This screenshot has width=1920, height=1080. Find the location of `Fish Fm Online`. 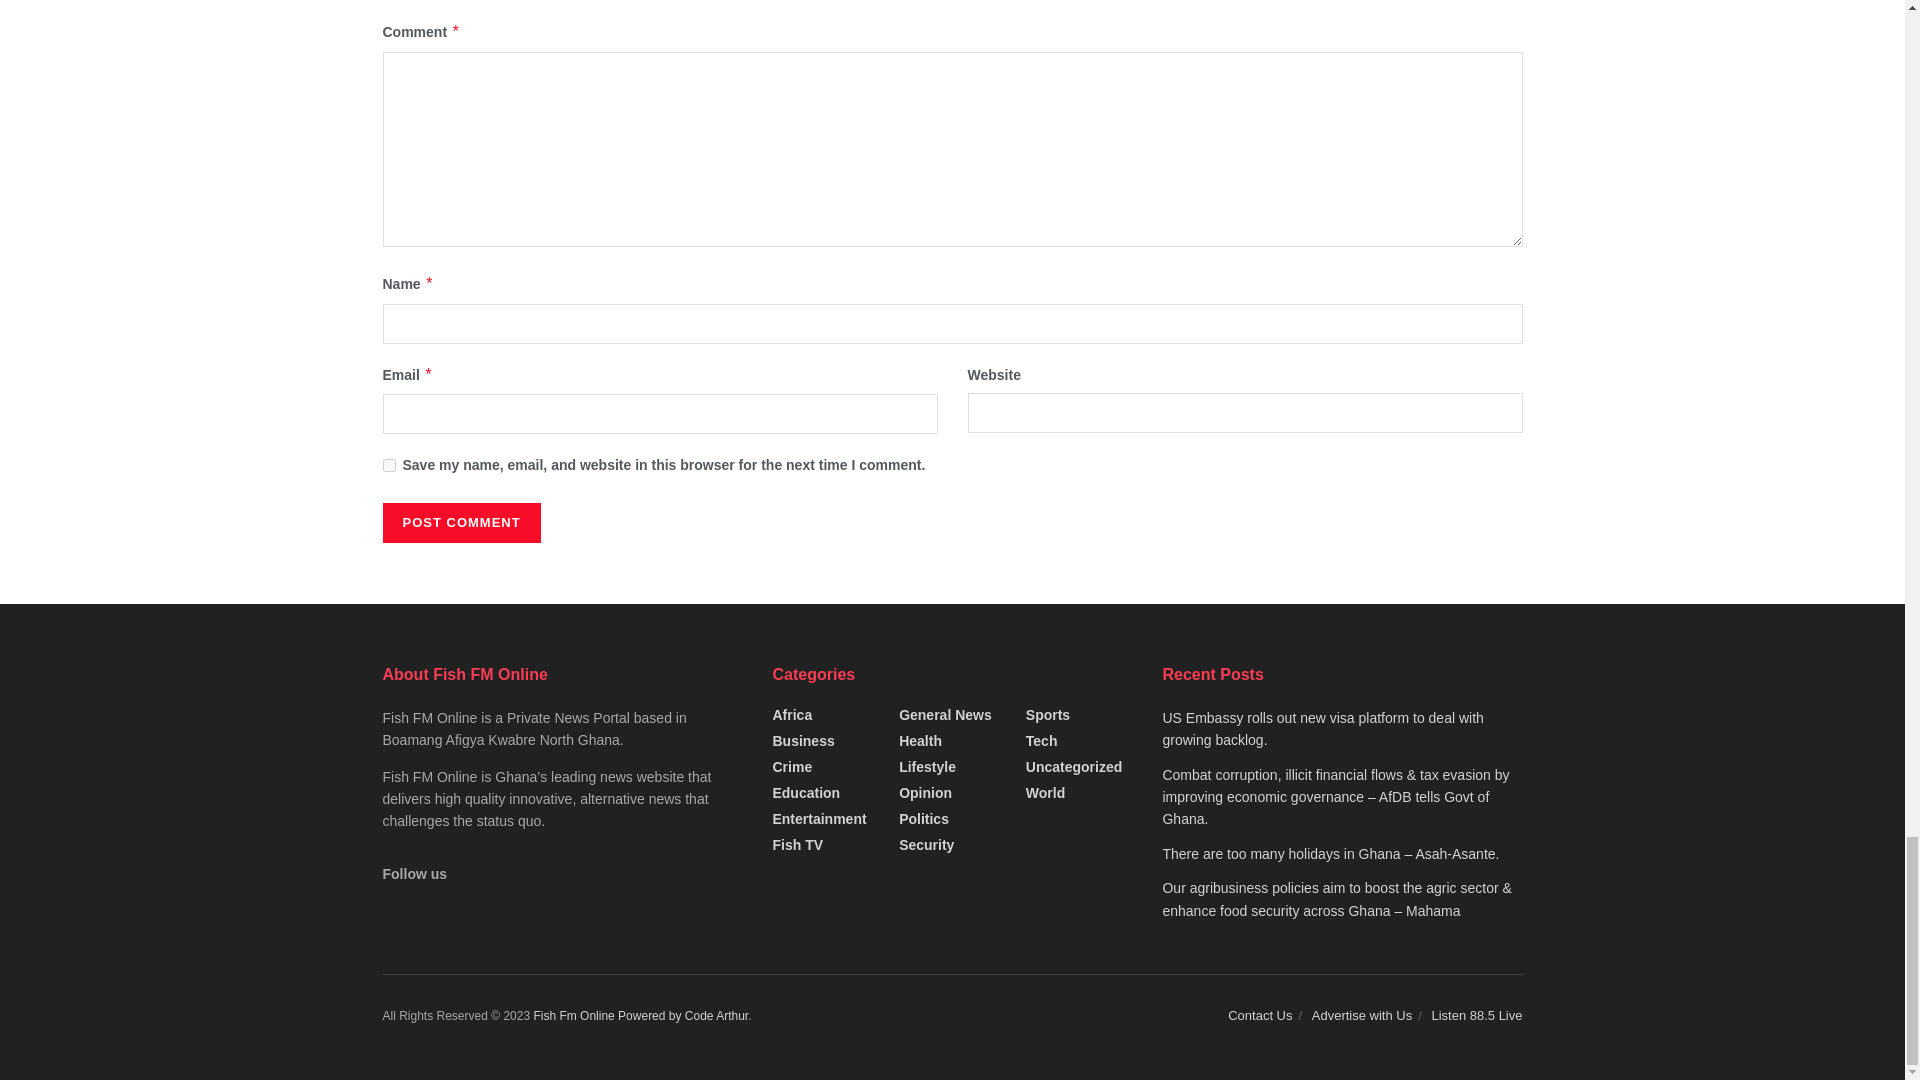

Fish Fm Online is located at coordinates (576, 1015).